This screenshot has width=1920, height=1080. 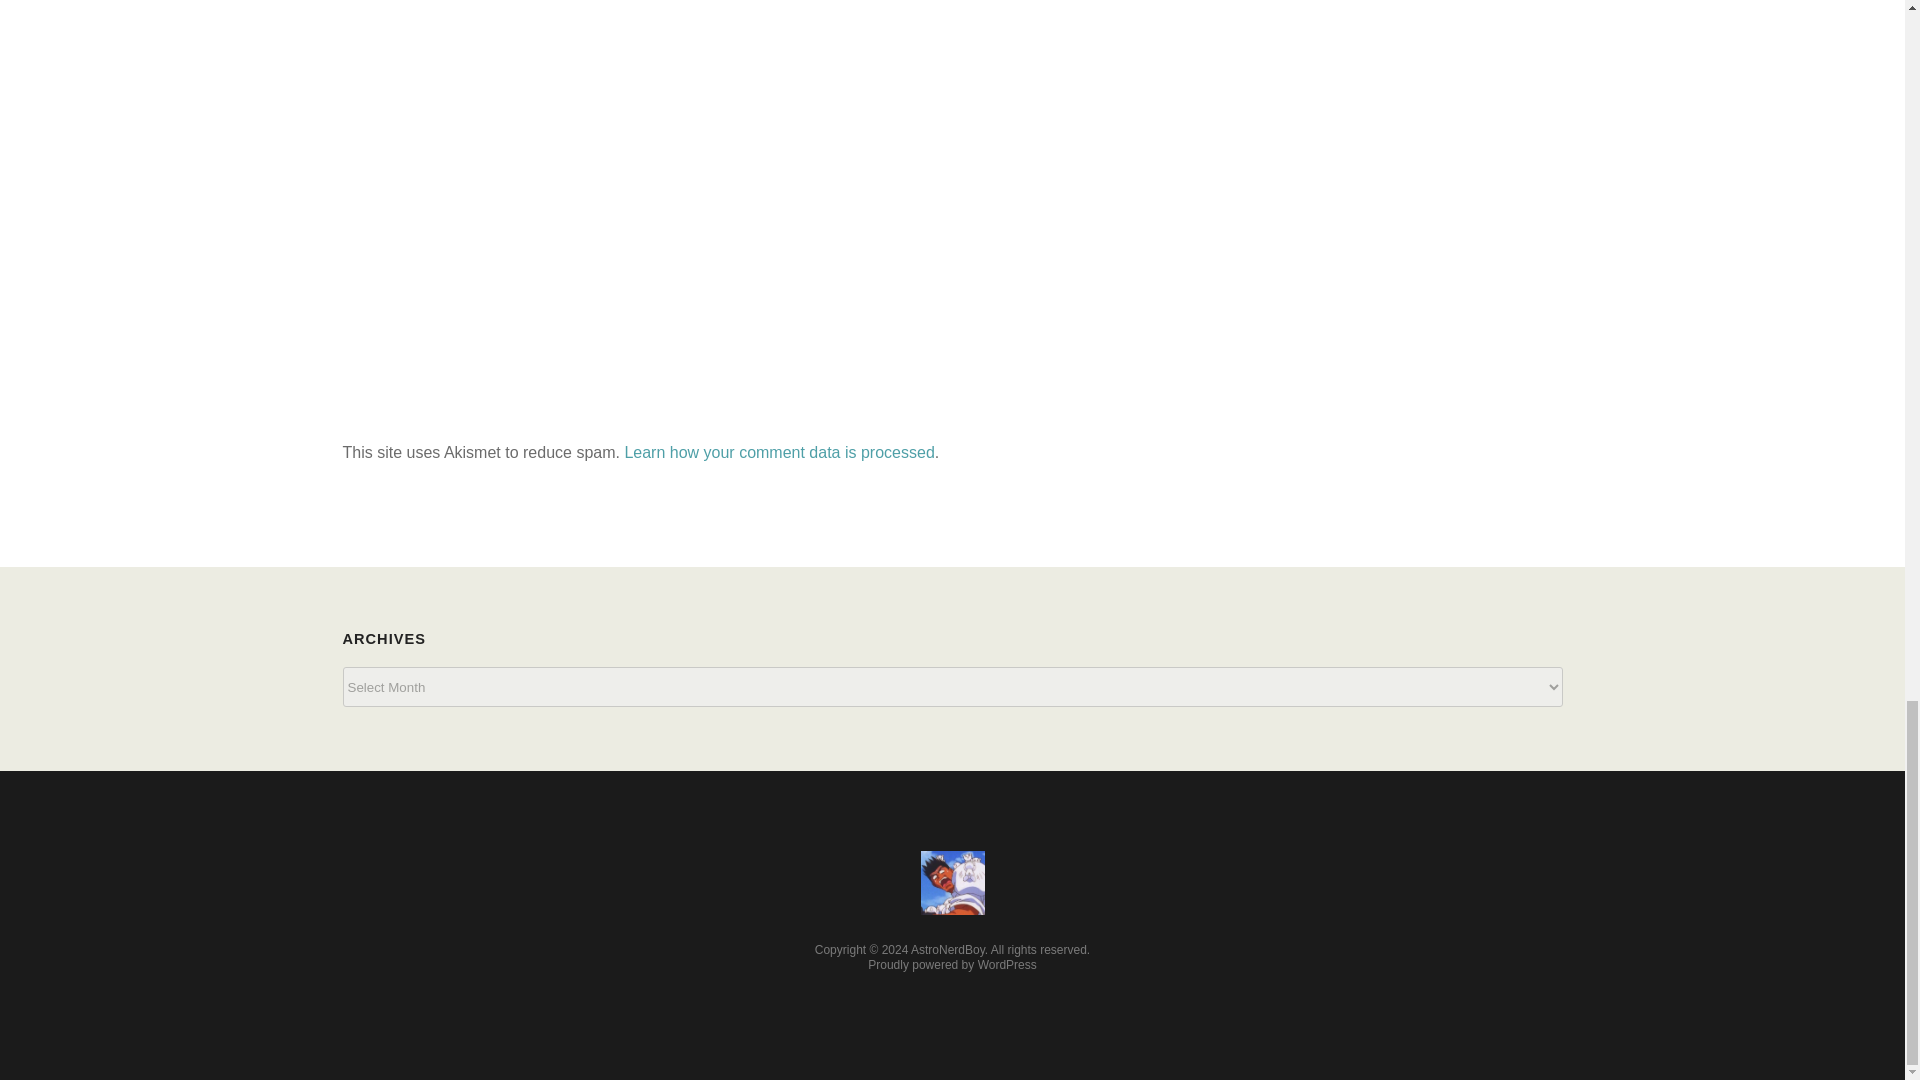 I want to click on Learn how your comment data is processed, so click(x=778, y=452).